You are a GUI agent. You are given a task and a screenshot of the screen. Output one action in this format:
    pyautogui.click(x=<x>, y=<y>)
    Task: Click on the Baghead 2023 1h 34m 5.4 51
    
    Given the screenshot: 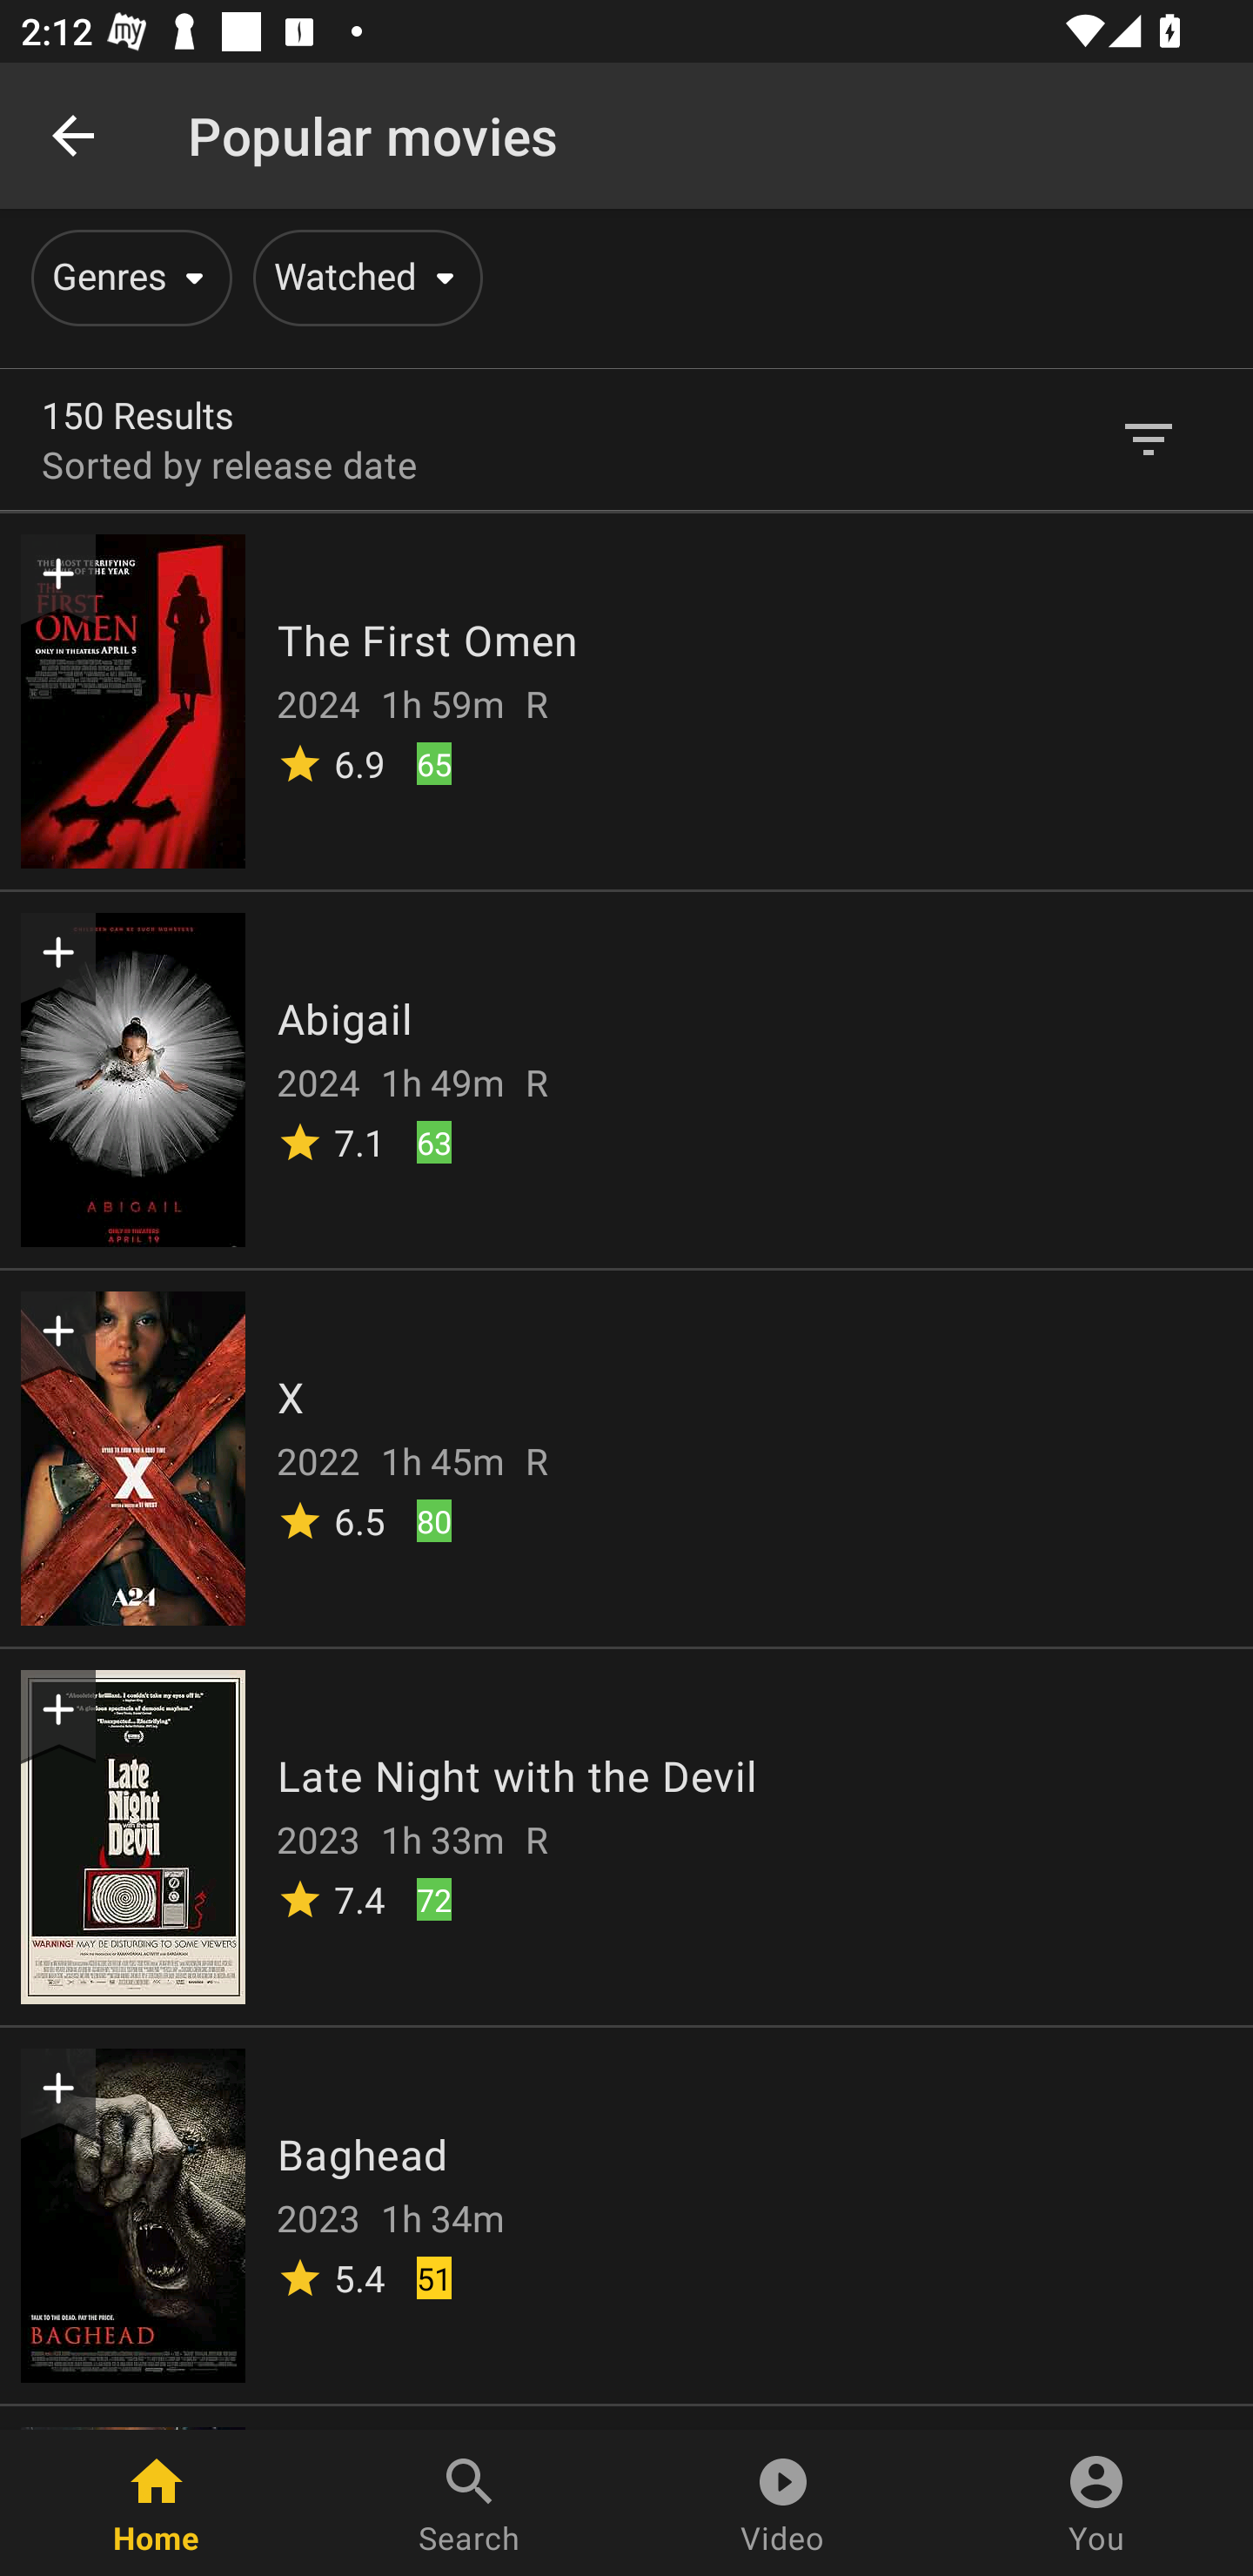 What is the action you would take?
    pyautogui.click(x=626, y=2214)
    